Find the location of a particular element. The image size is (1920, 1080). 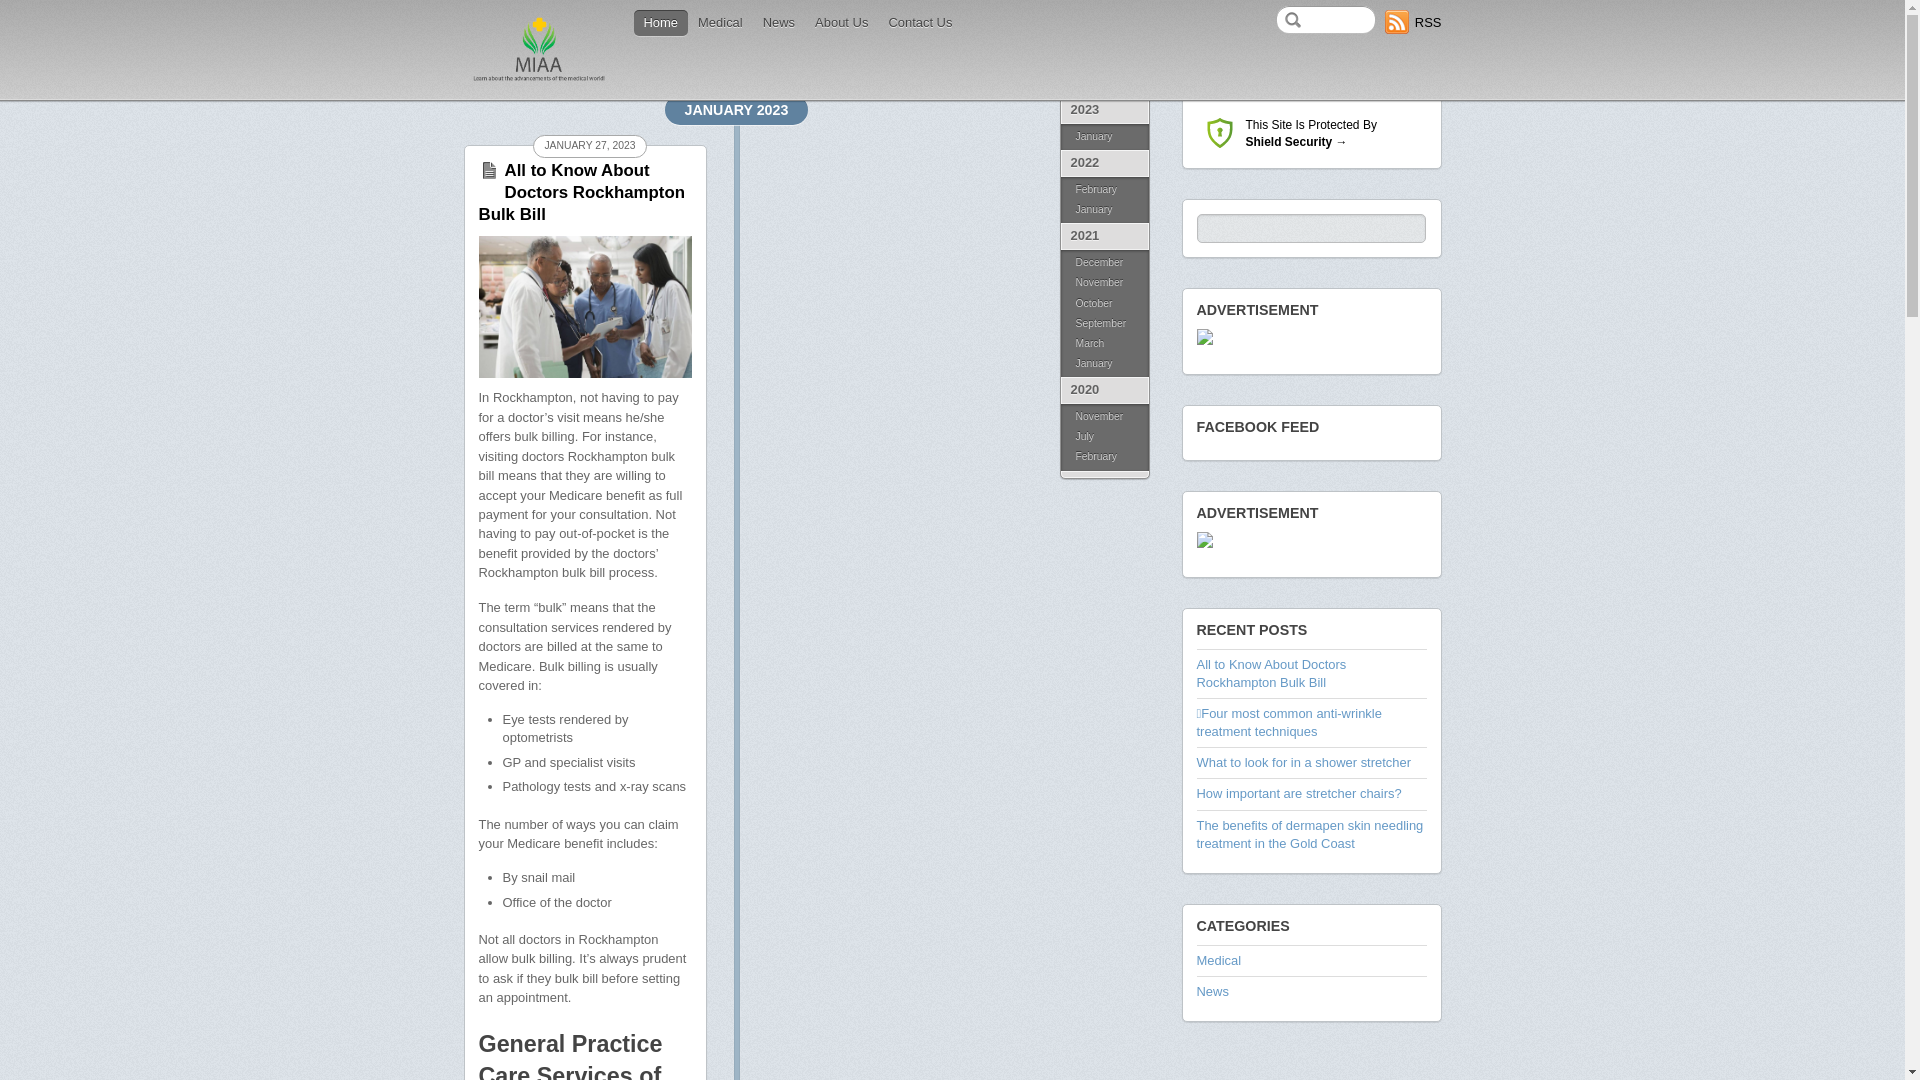

November is located at coordinates (1104, 283).